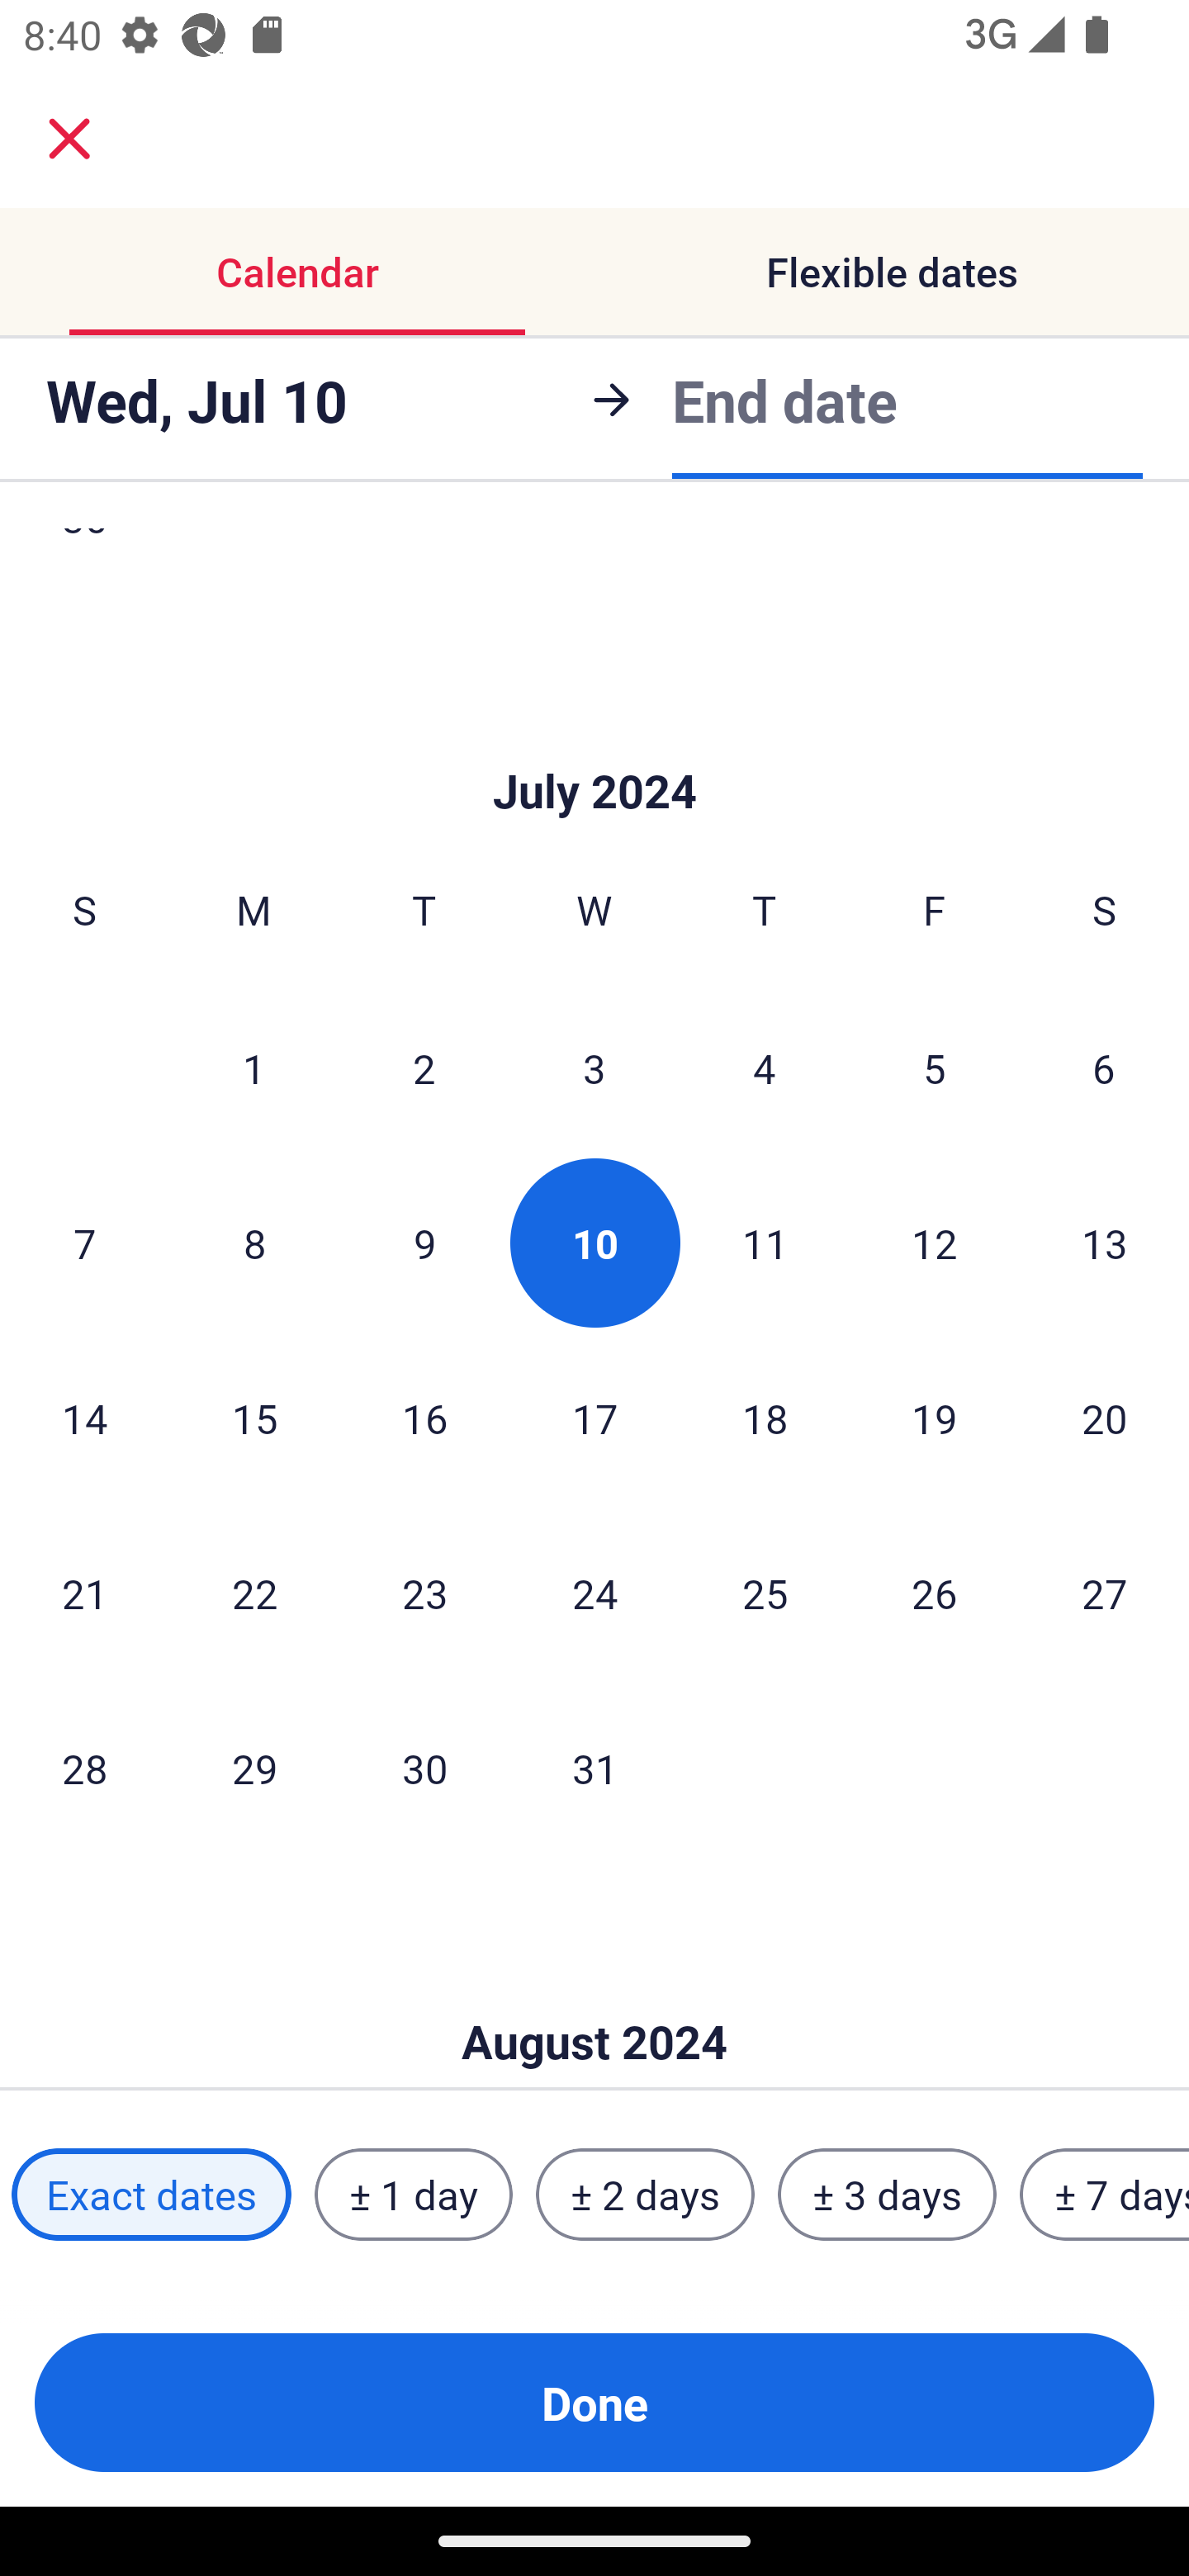 The height and width of the screenshot is (2576, 1189). I want to click on 17 Wednesday, July 17, 2024, so click(594, 1418).